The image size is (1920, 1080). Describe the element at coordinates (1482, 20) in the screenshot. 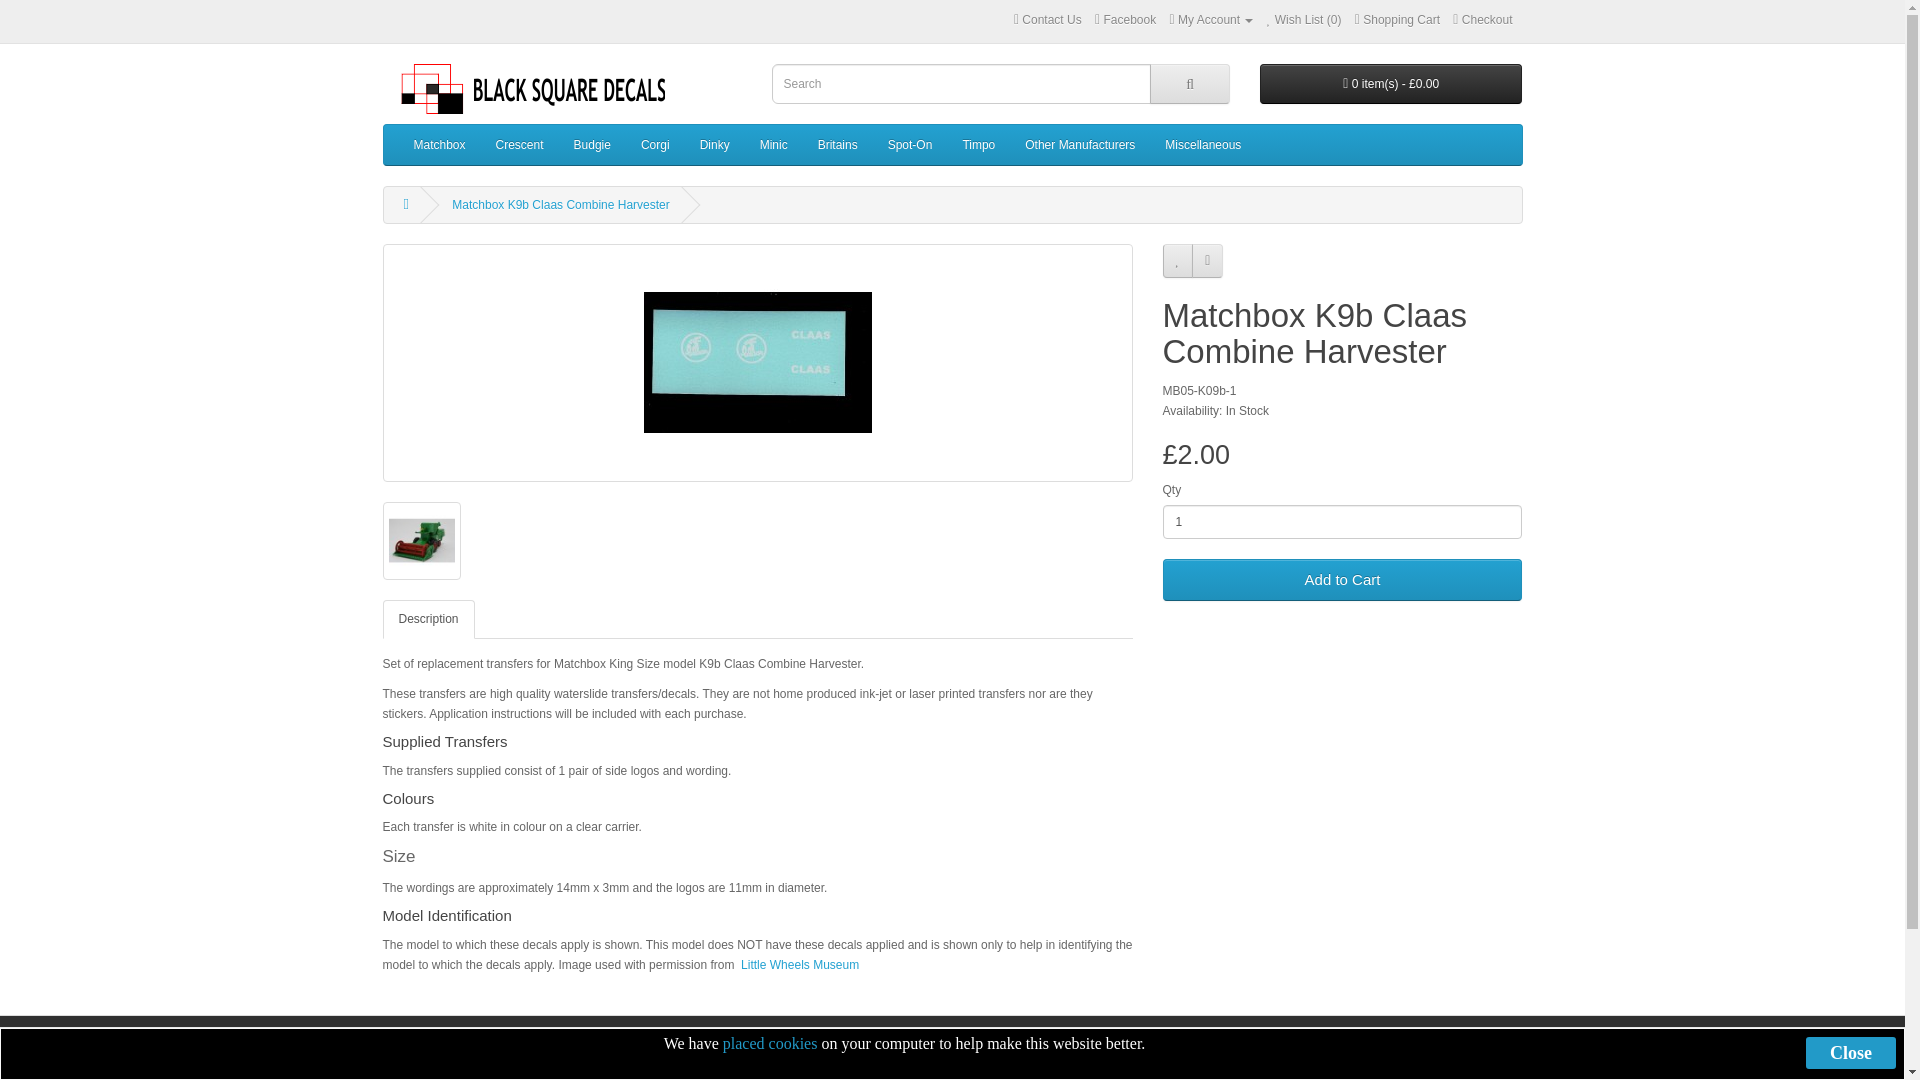

I see `Checkout` at that location.